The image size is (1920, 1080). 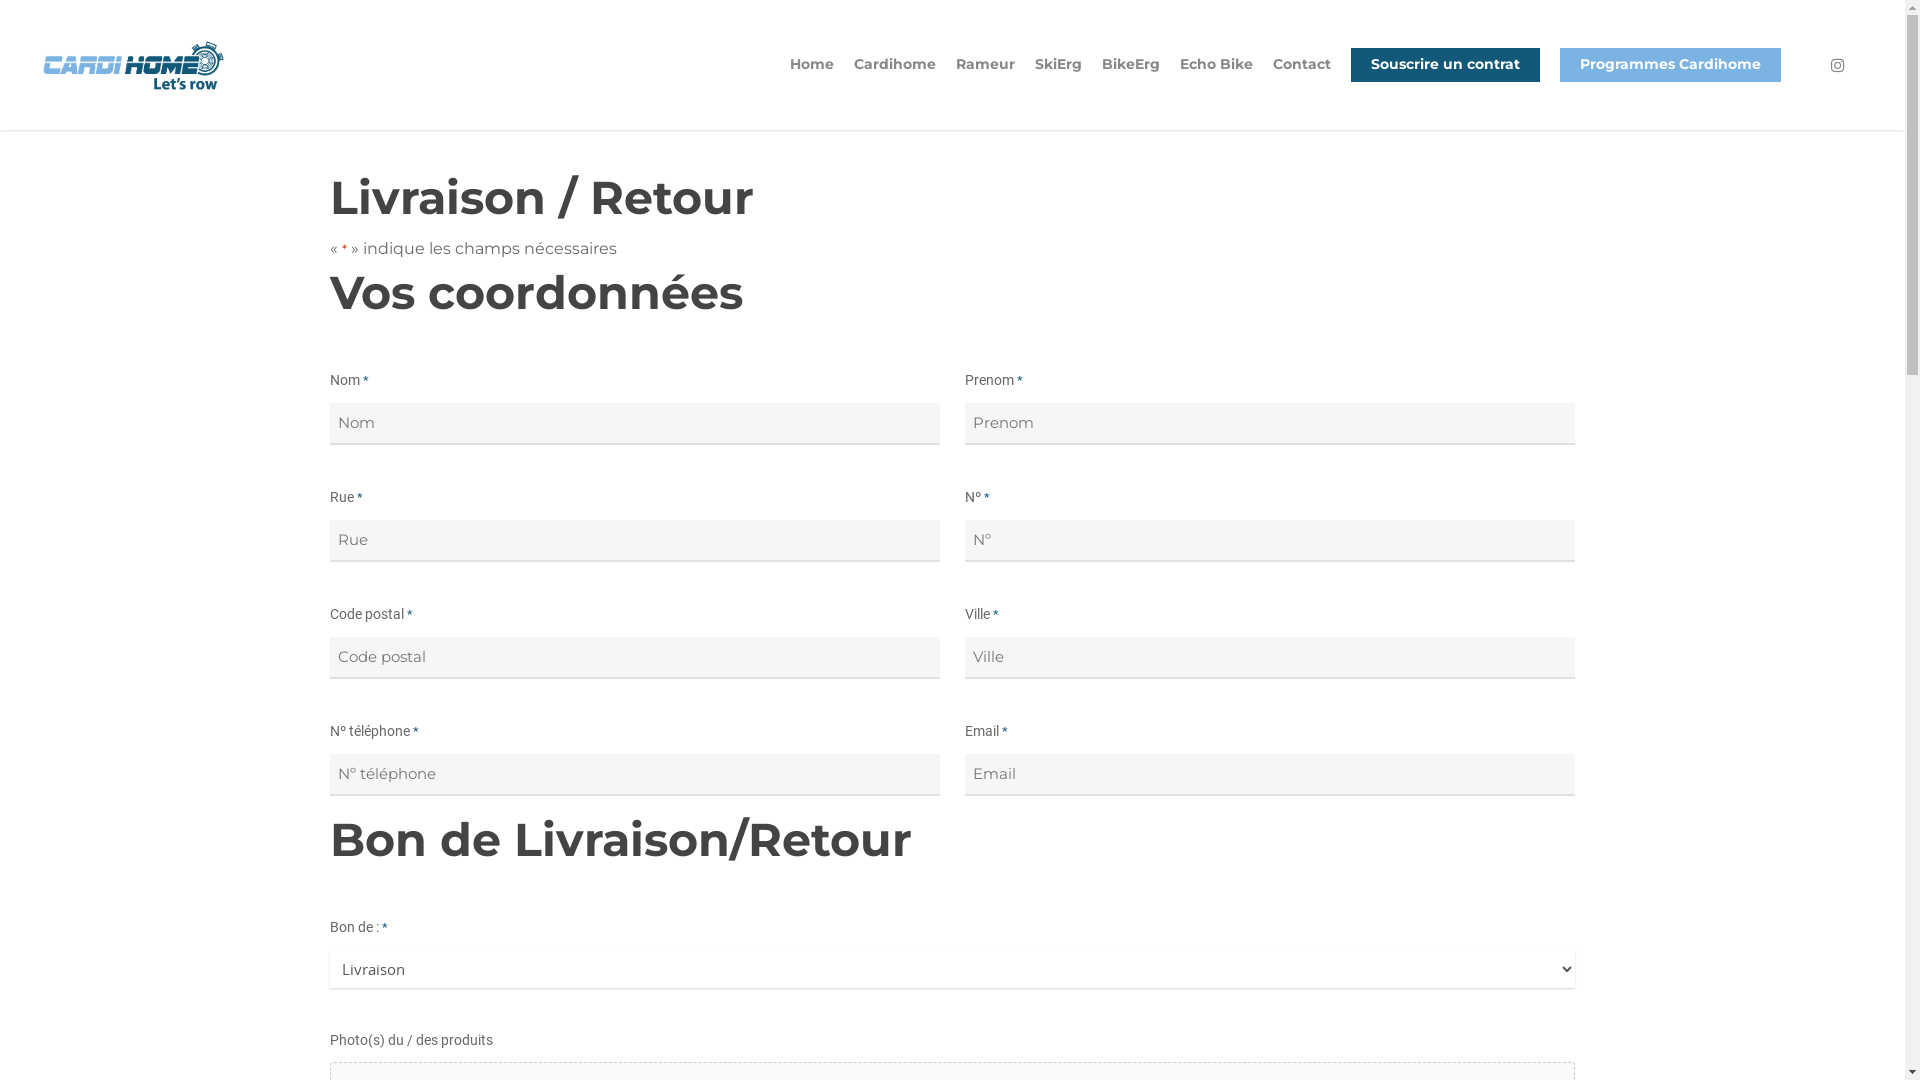 What do you see at coordinates (1446, 79) in the screenshot?
I see `Souscrire un contrat` at bounding box center [1446, 79].